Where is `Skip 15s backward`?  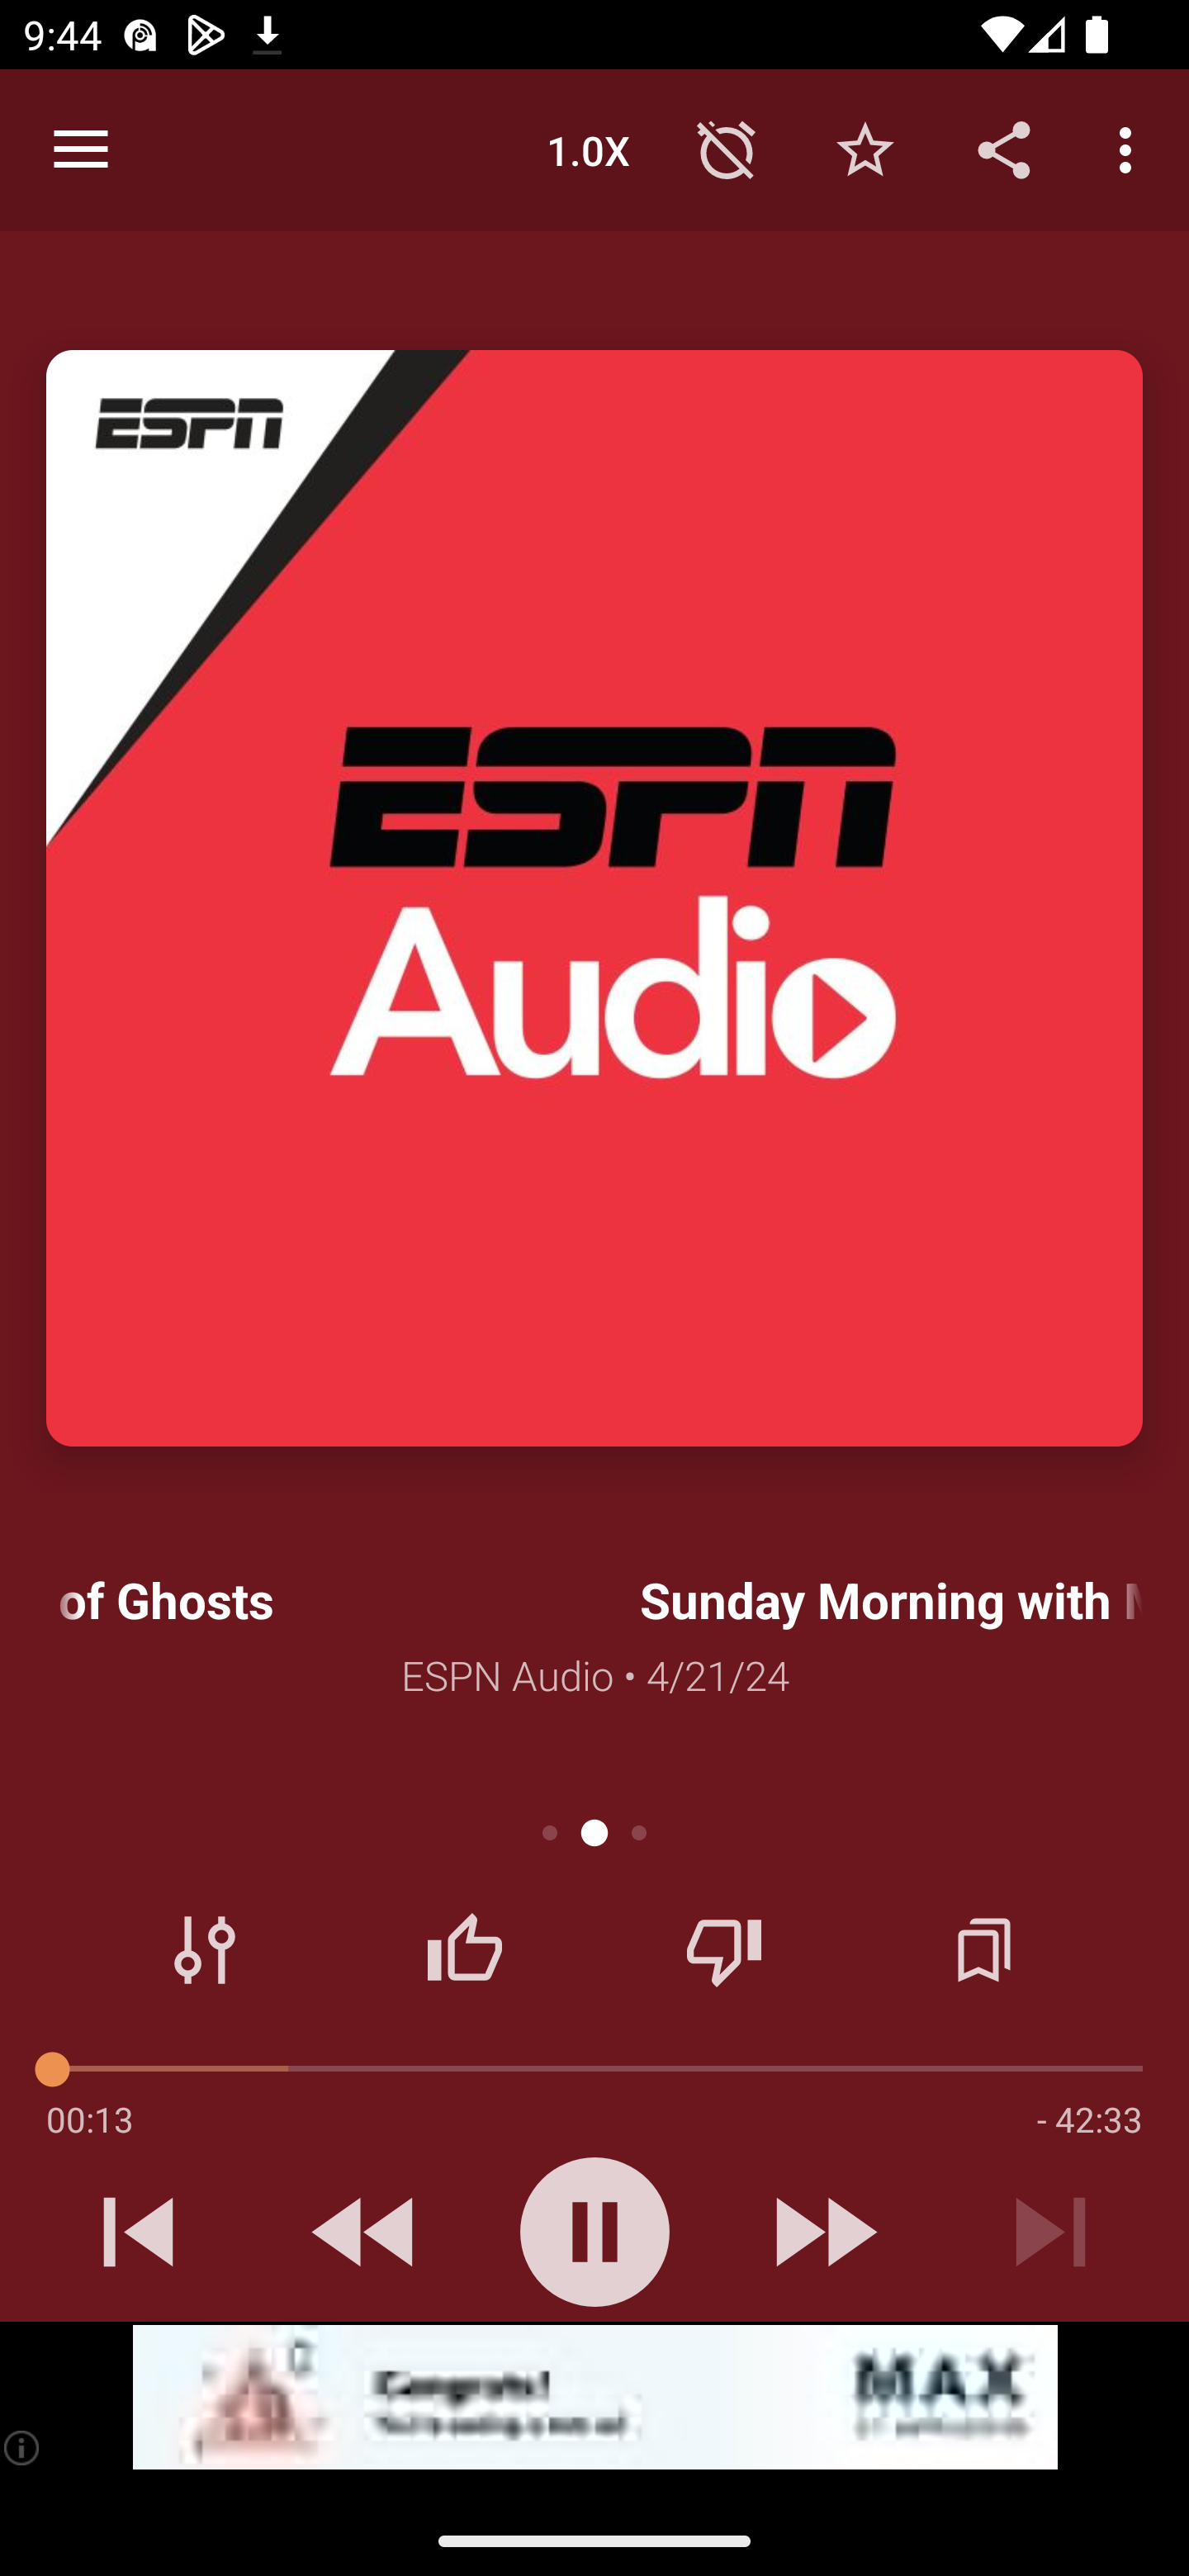
Skip 15s backward is located at coordinates (366, 2232).